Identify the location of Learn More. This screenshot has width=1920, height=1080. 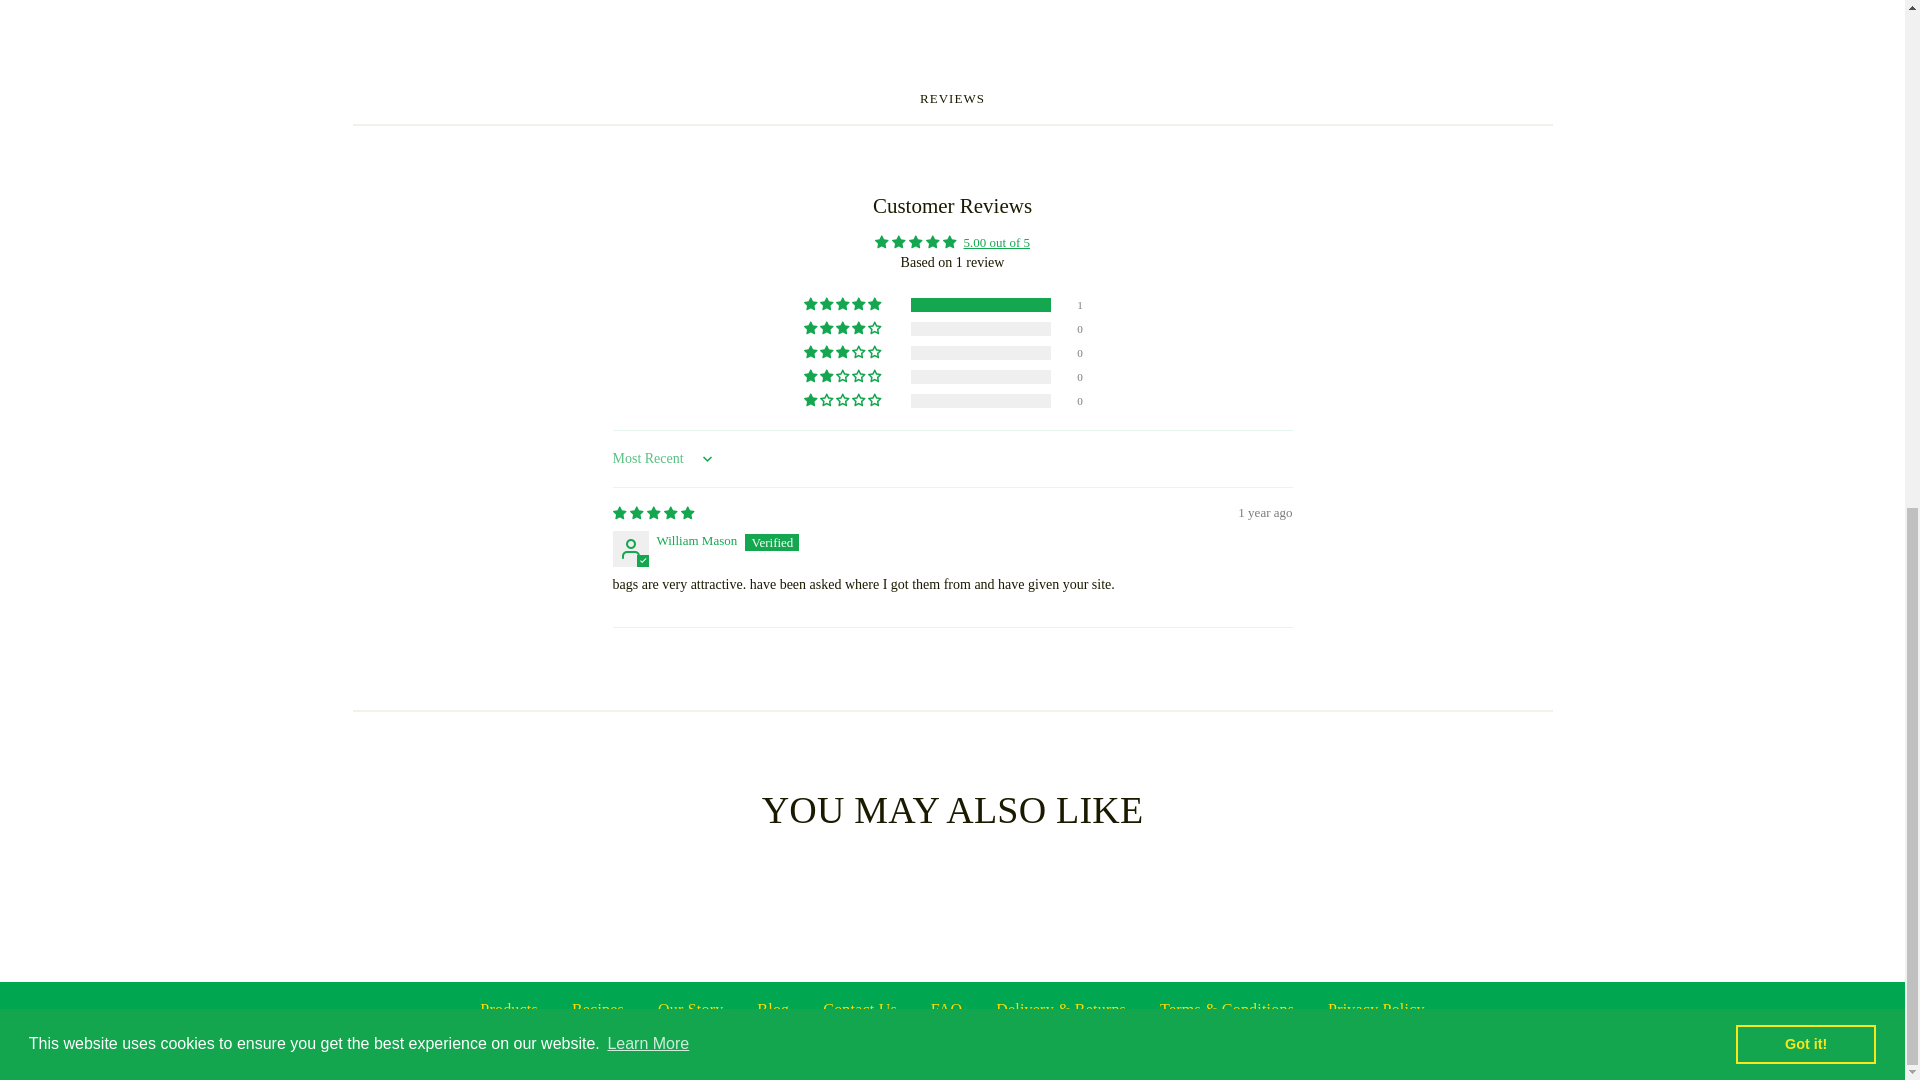
(648, 88).